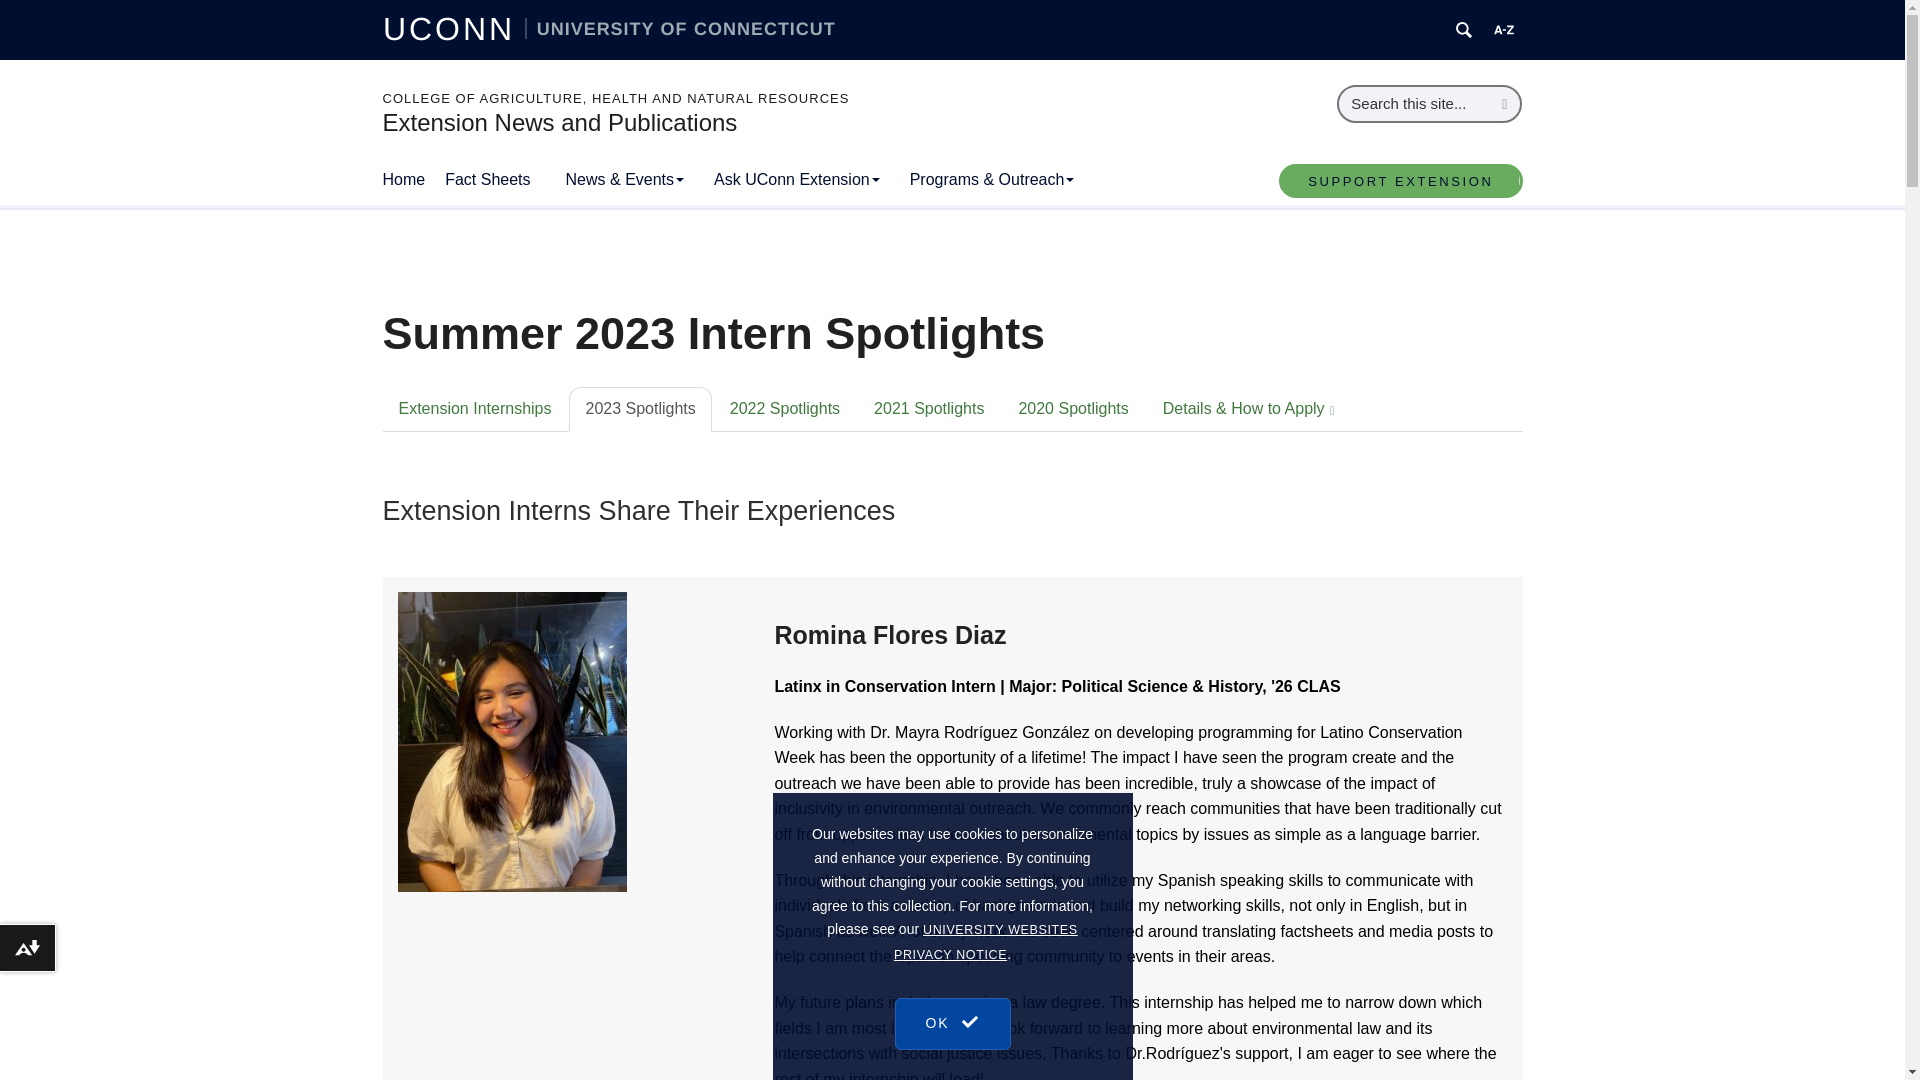  What do you see at coordinates (796, 180) in the screenshot?
I see `Ask UConn Extension` at bounding box center [796, 180].